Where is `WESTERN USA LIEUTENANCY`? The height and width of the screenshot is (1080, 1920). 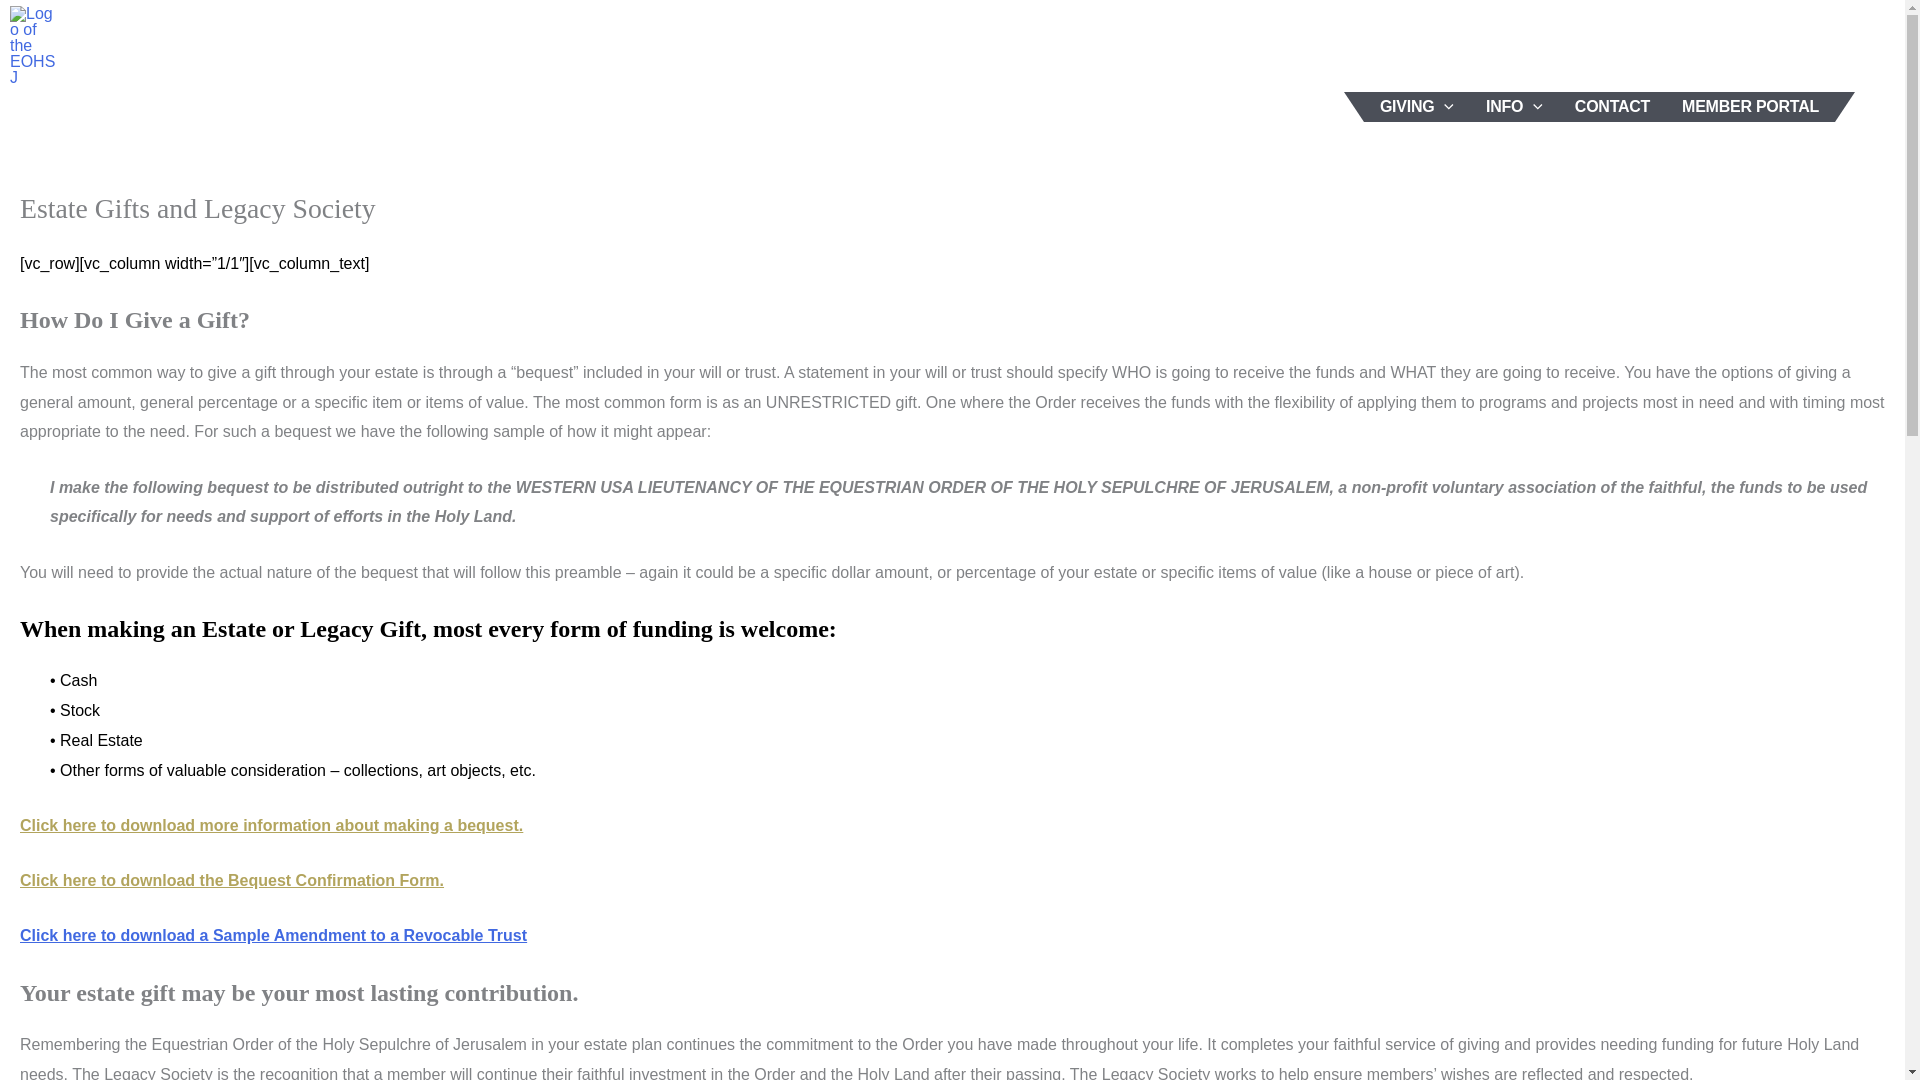 WESTERN USA LIEUTENANCY is located at coordinates (1065, 46).